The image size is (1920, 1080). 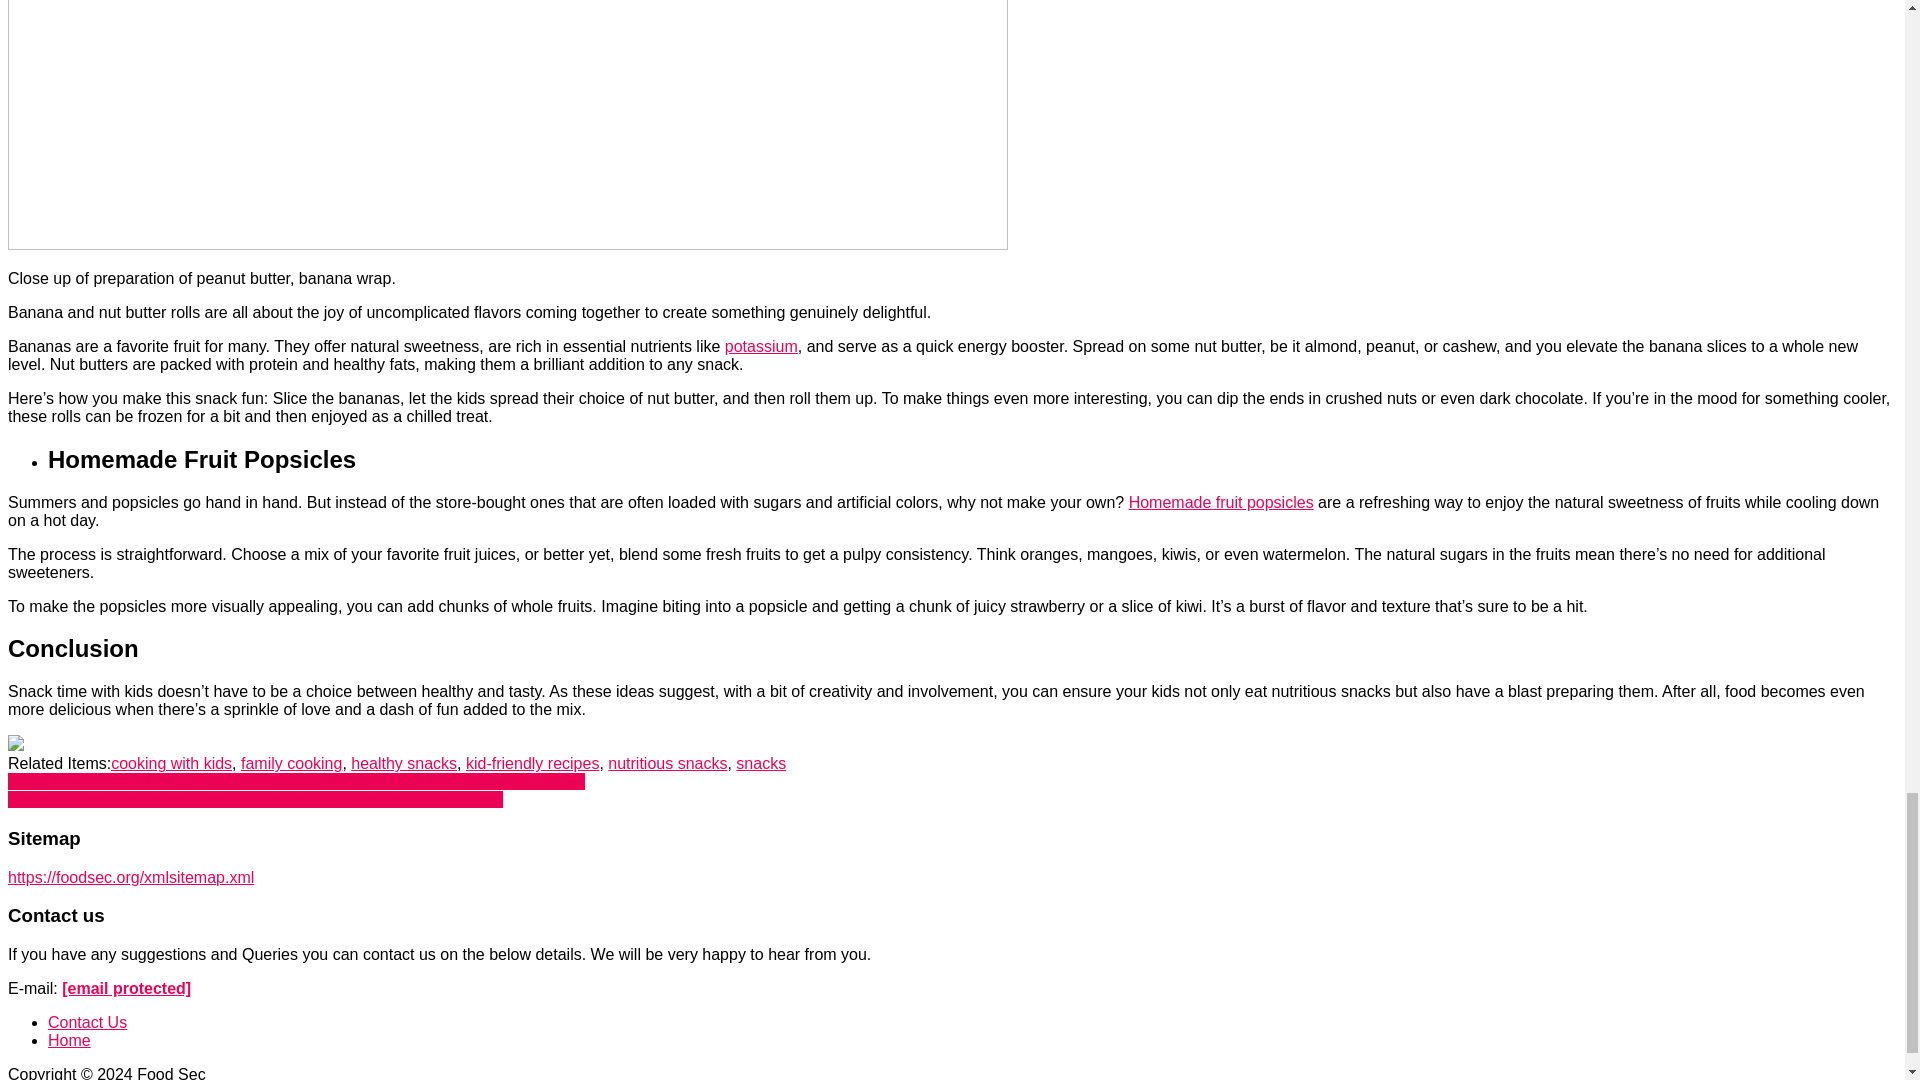 I want to click on potassium, so click(x=762, y=346).